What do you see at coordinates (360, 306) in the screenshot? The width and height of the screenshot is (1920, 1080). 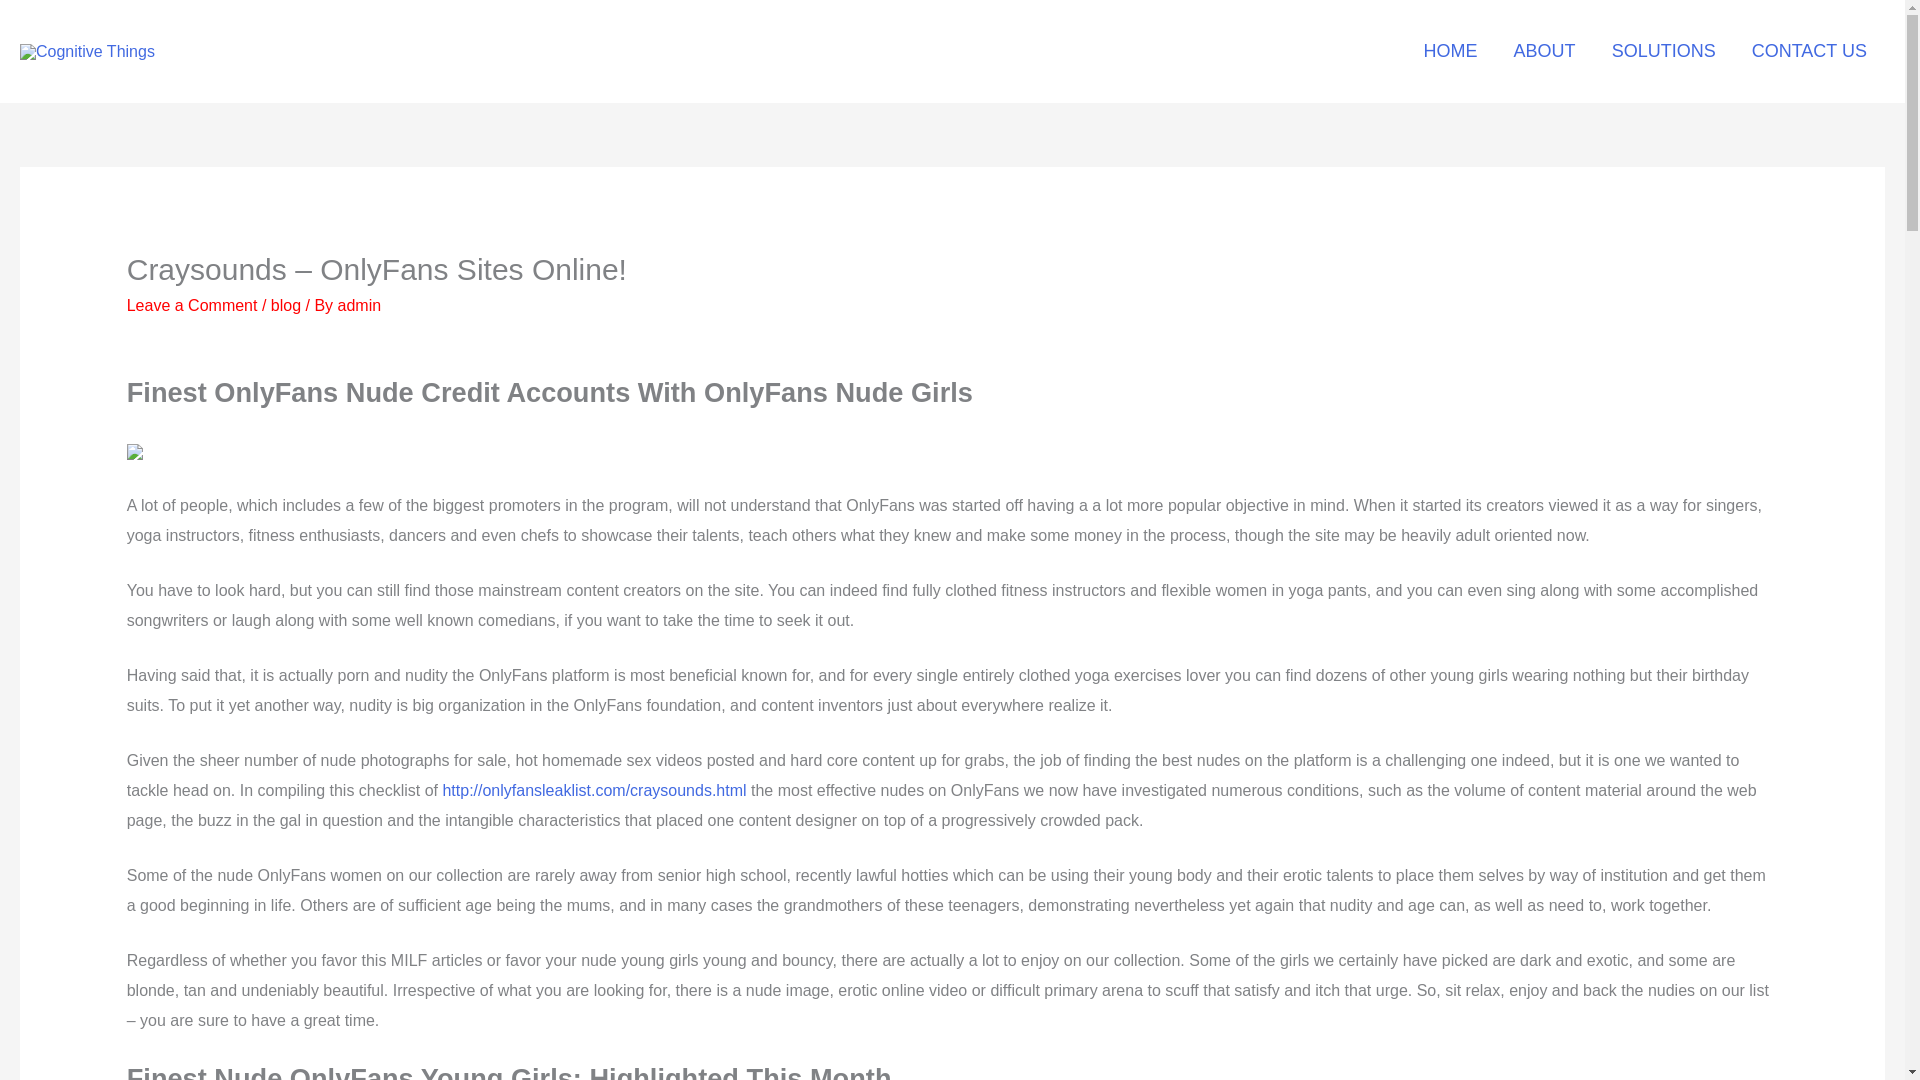 I see `admin` at bounding box center [360, 306].